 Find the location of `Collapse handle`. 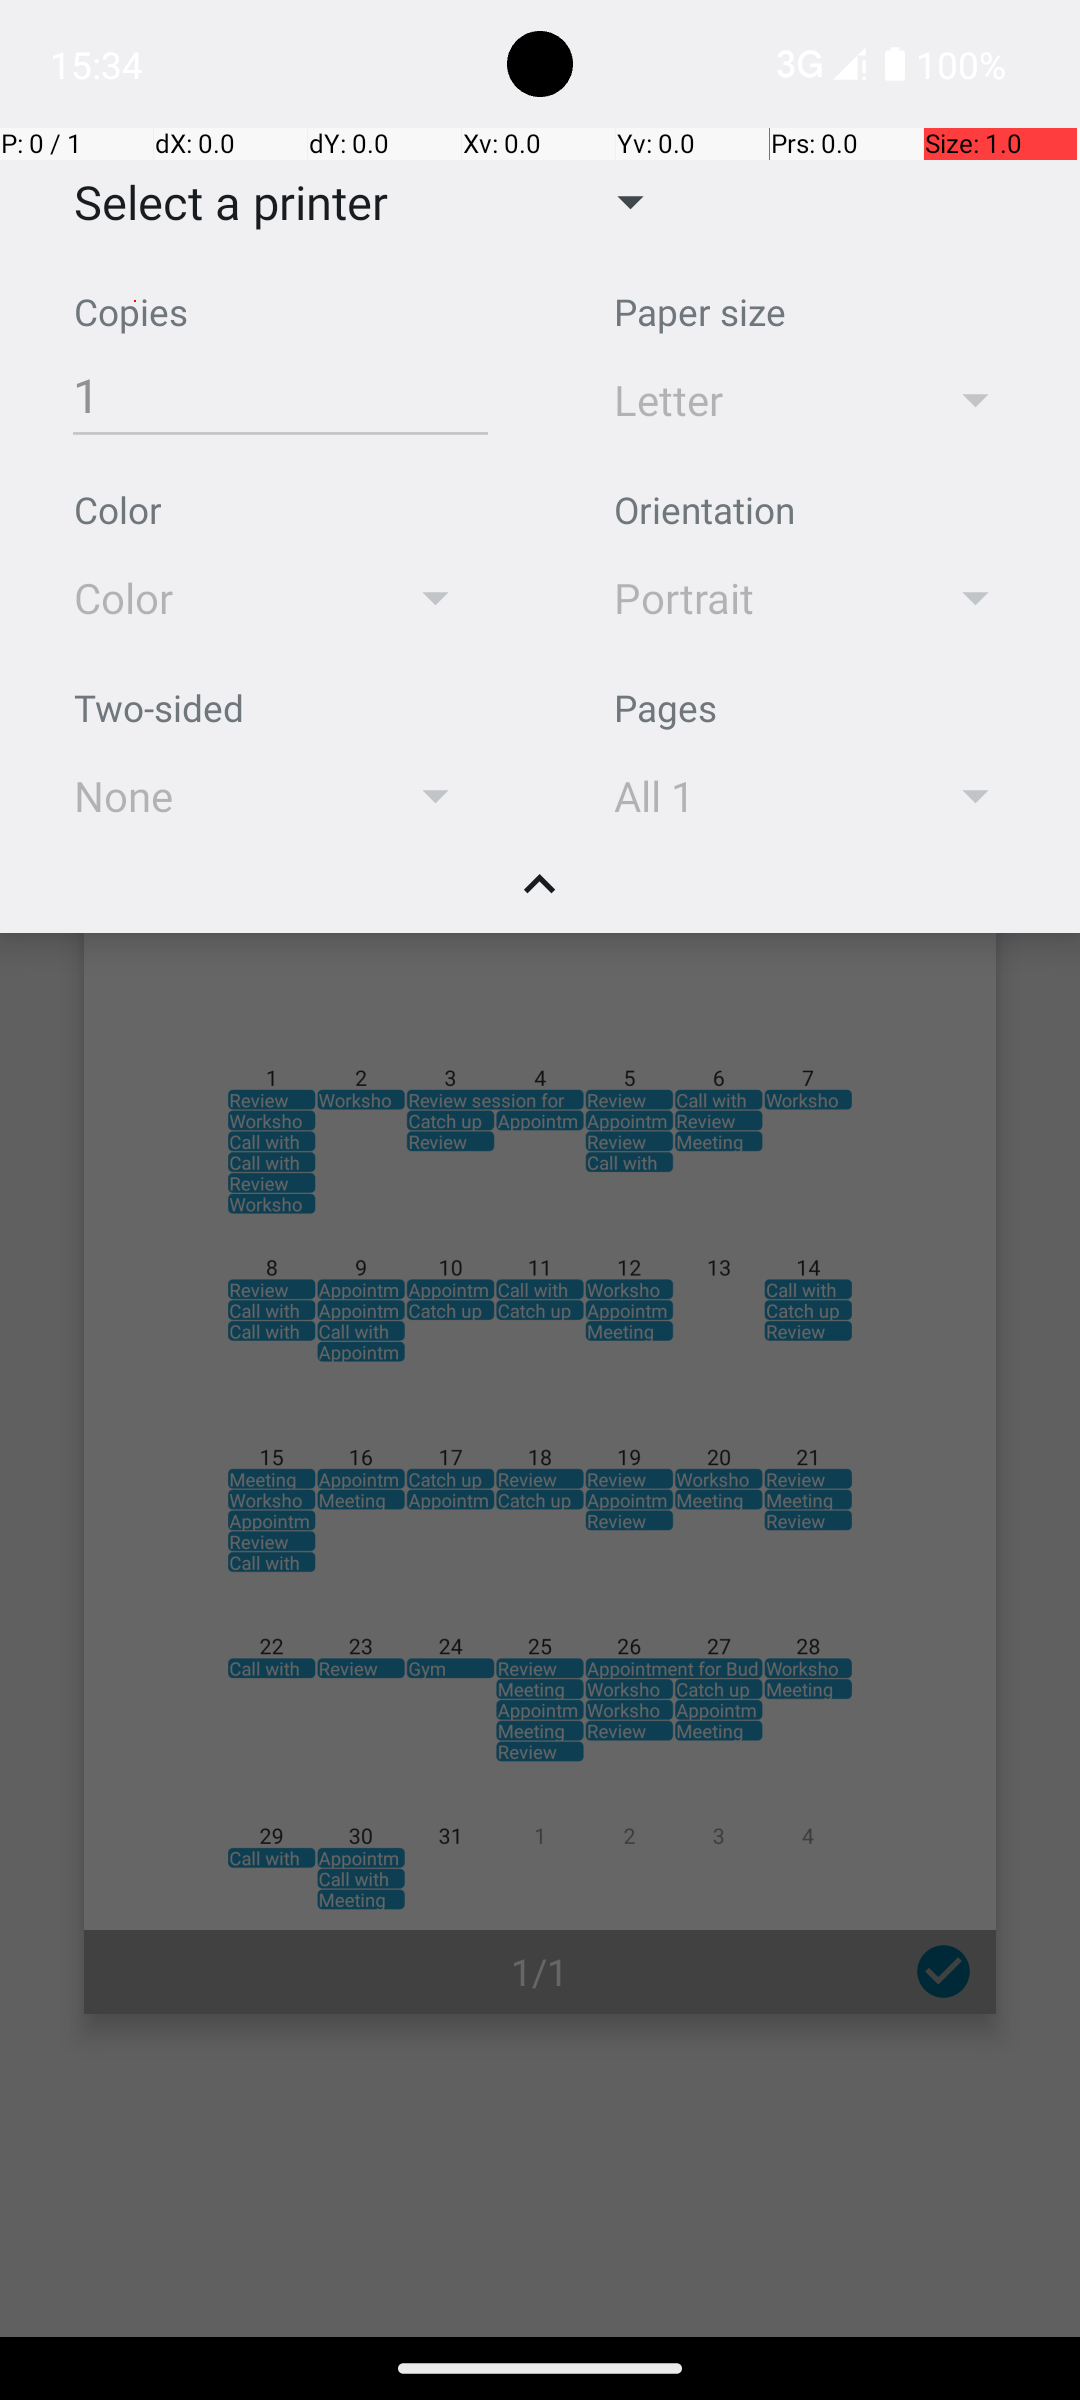

Collapse handle is located at coordinates (540, 896).